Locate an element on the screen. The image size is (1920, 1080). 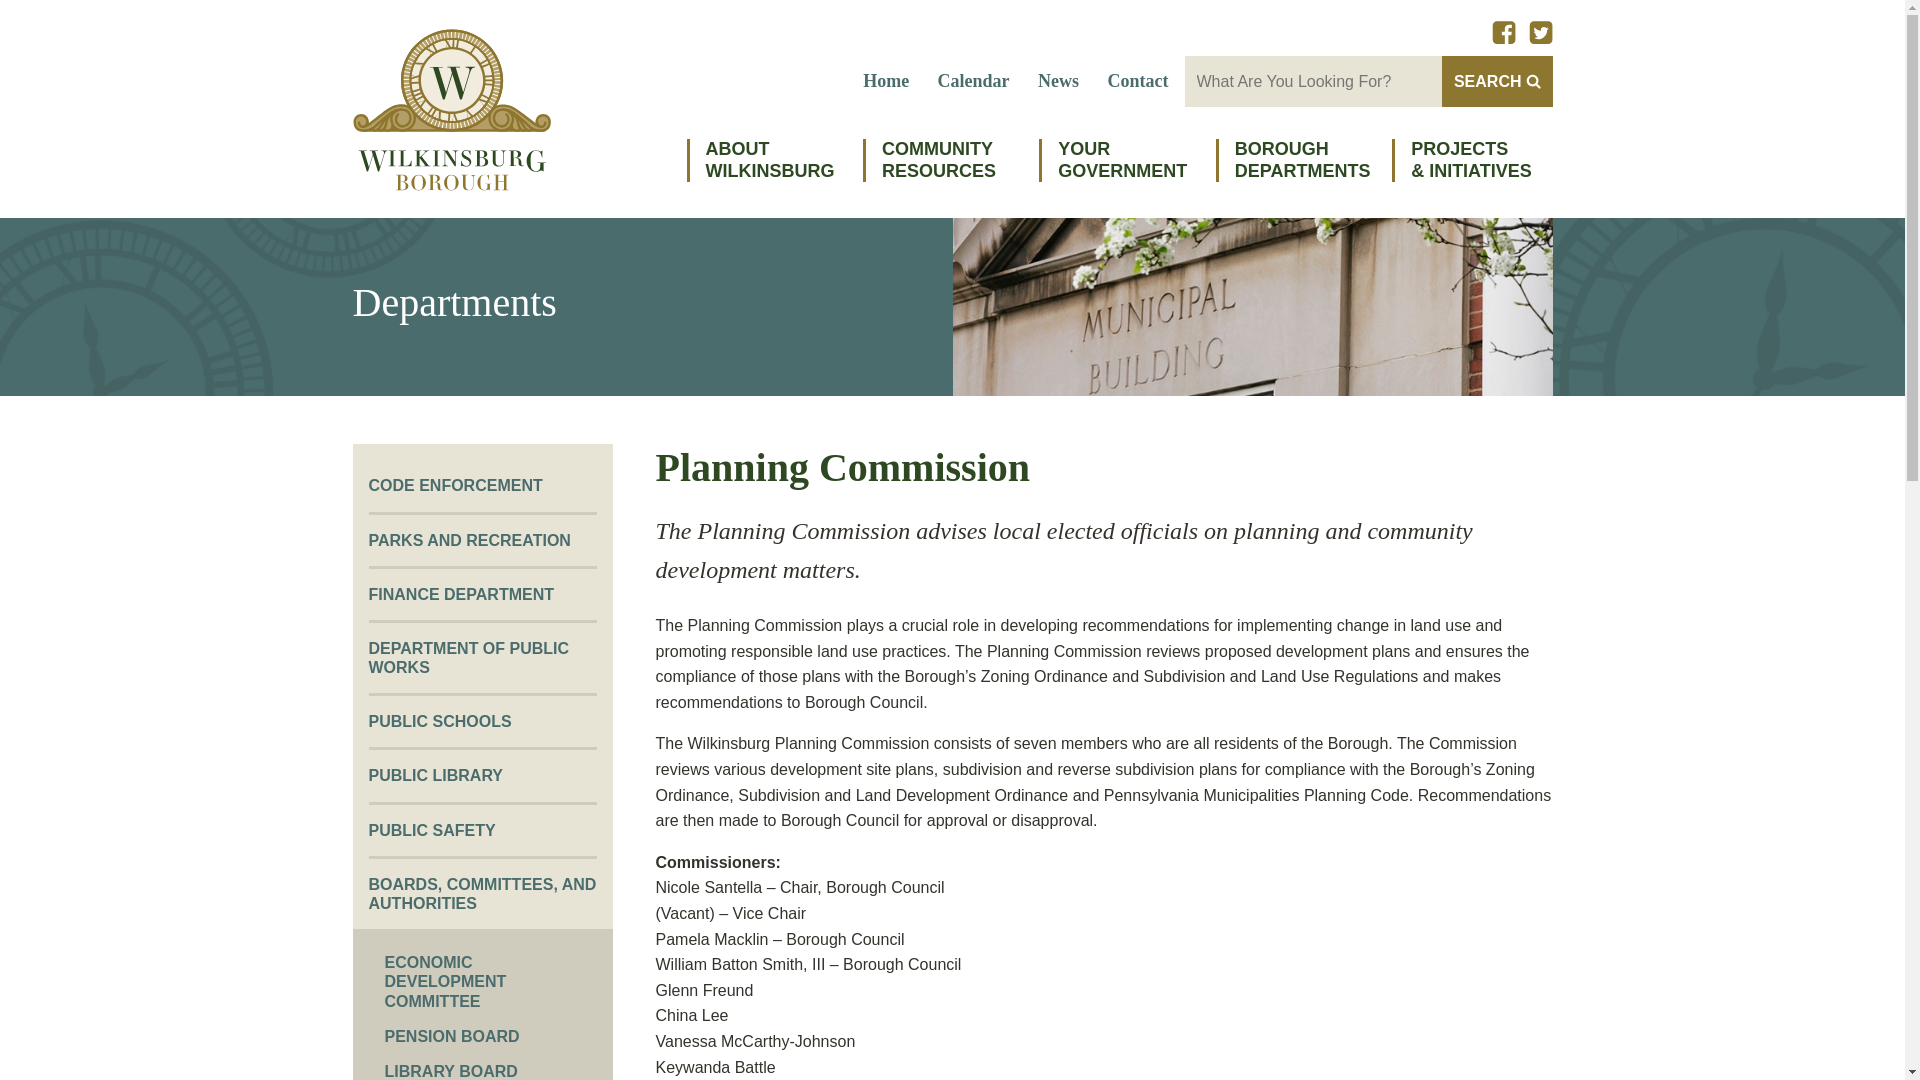
Search for: is located at coordinates (1312, 81).